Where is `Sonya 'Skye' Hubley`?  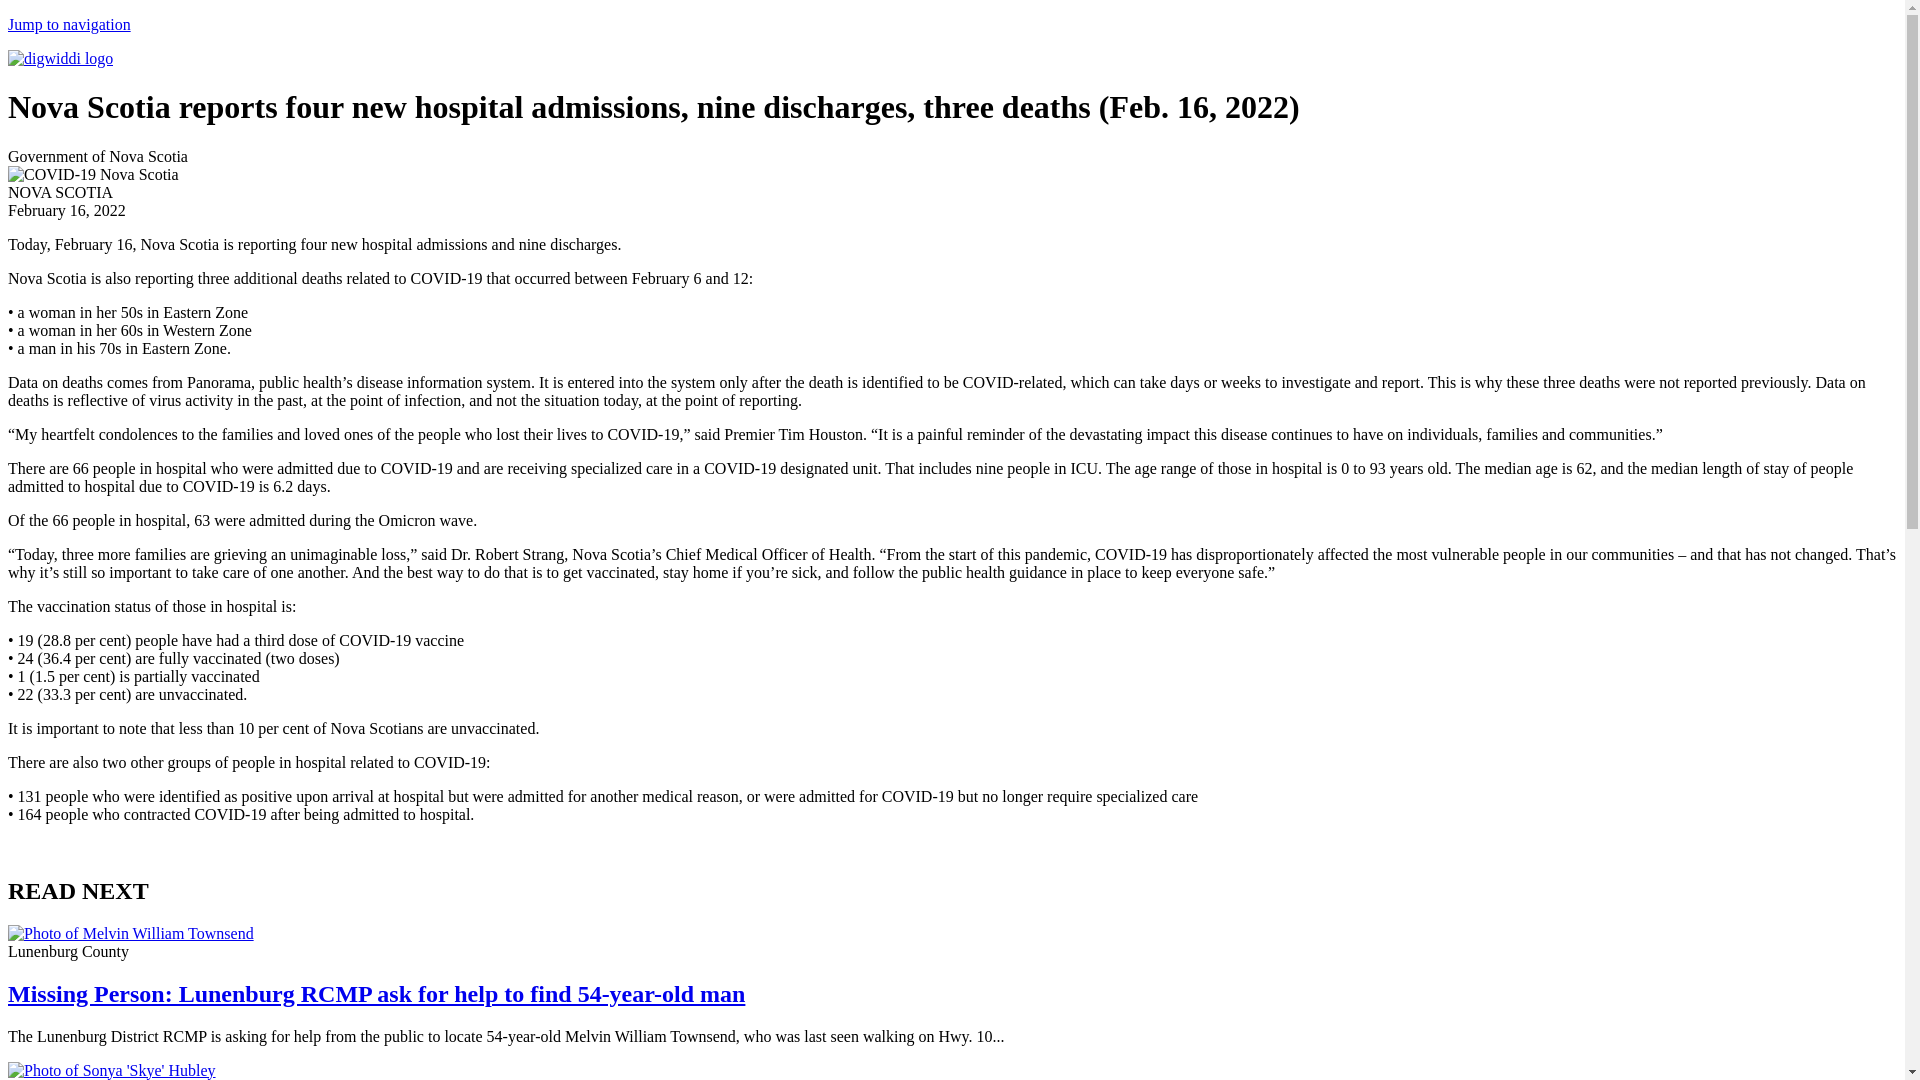 Sonya 'Skye' Hubley is located at coordinates (111, 1070).